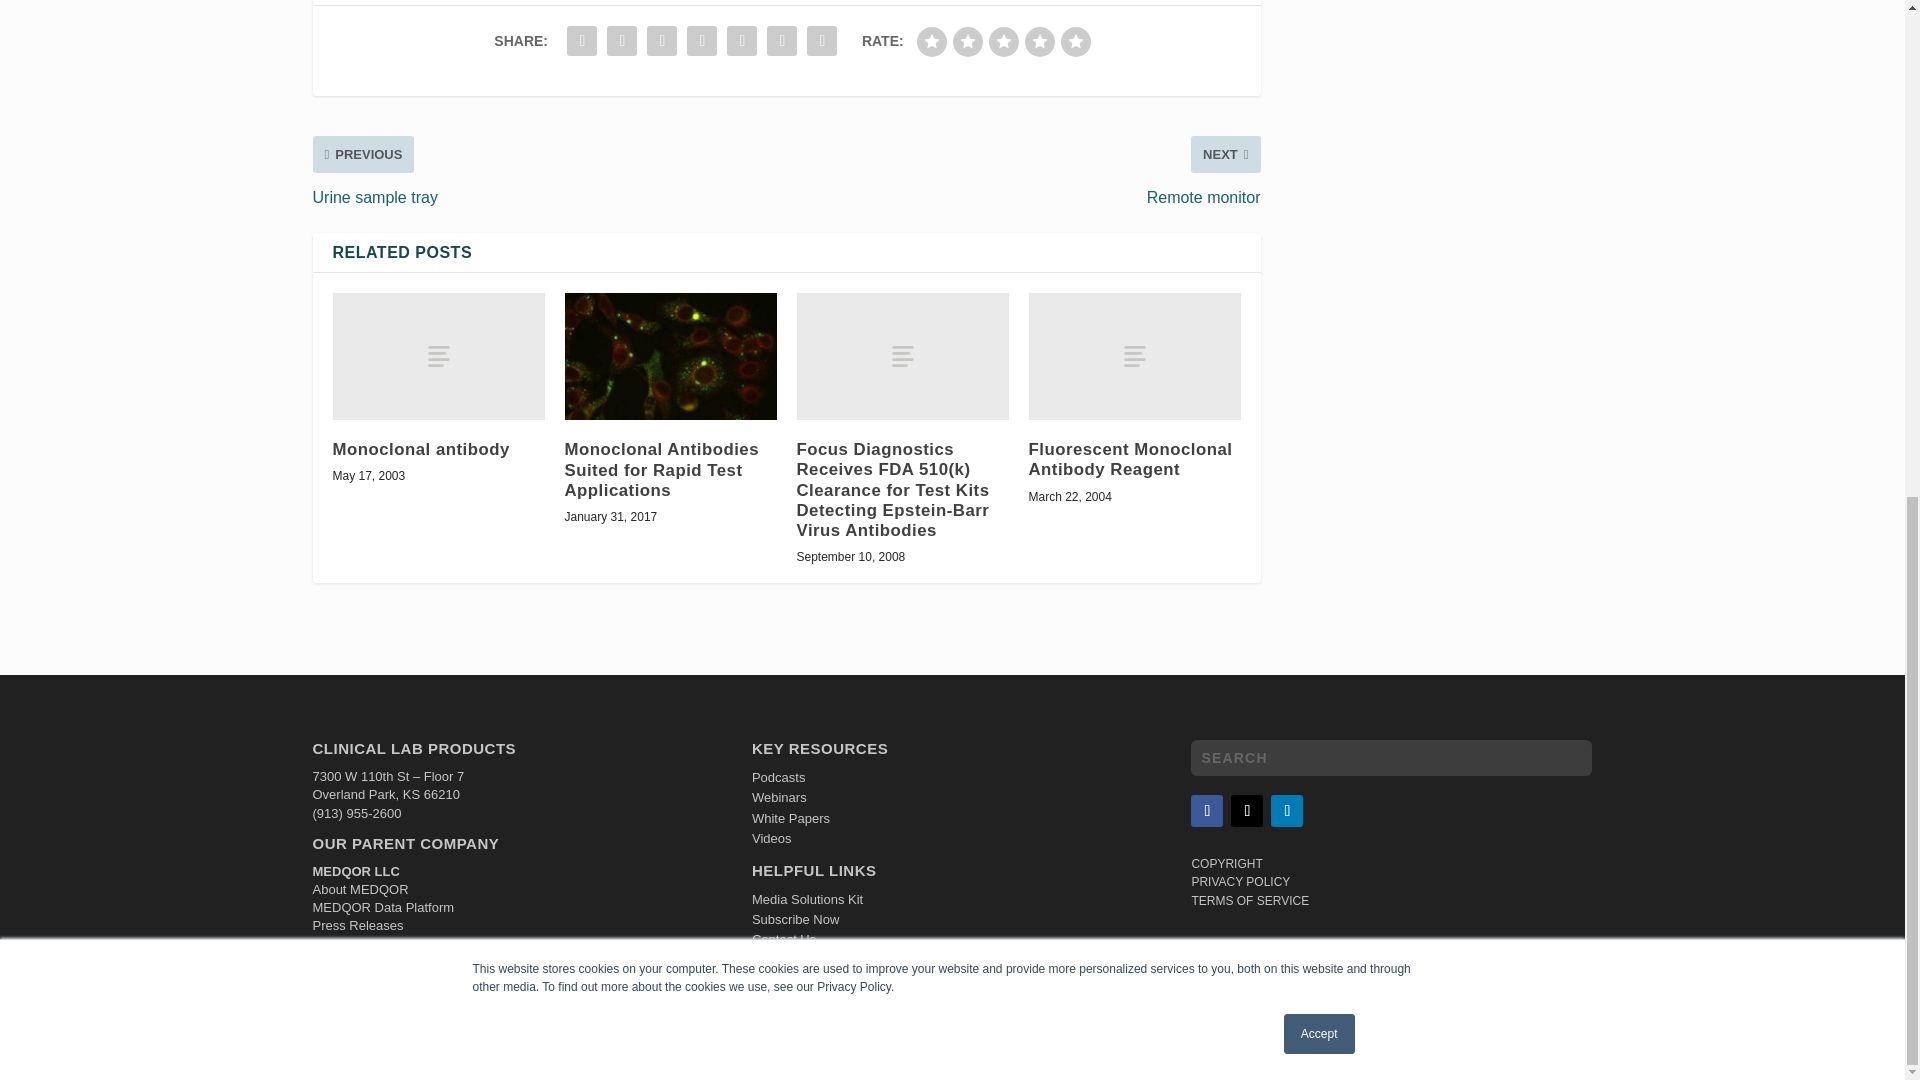 The image size is (1920, 1080). Describe the element at coordinates (968, 42) in the screenshot. I see `poor` at that location.